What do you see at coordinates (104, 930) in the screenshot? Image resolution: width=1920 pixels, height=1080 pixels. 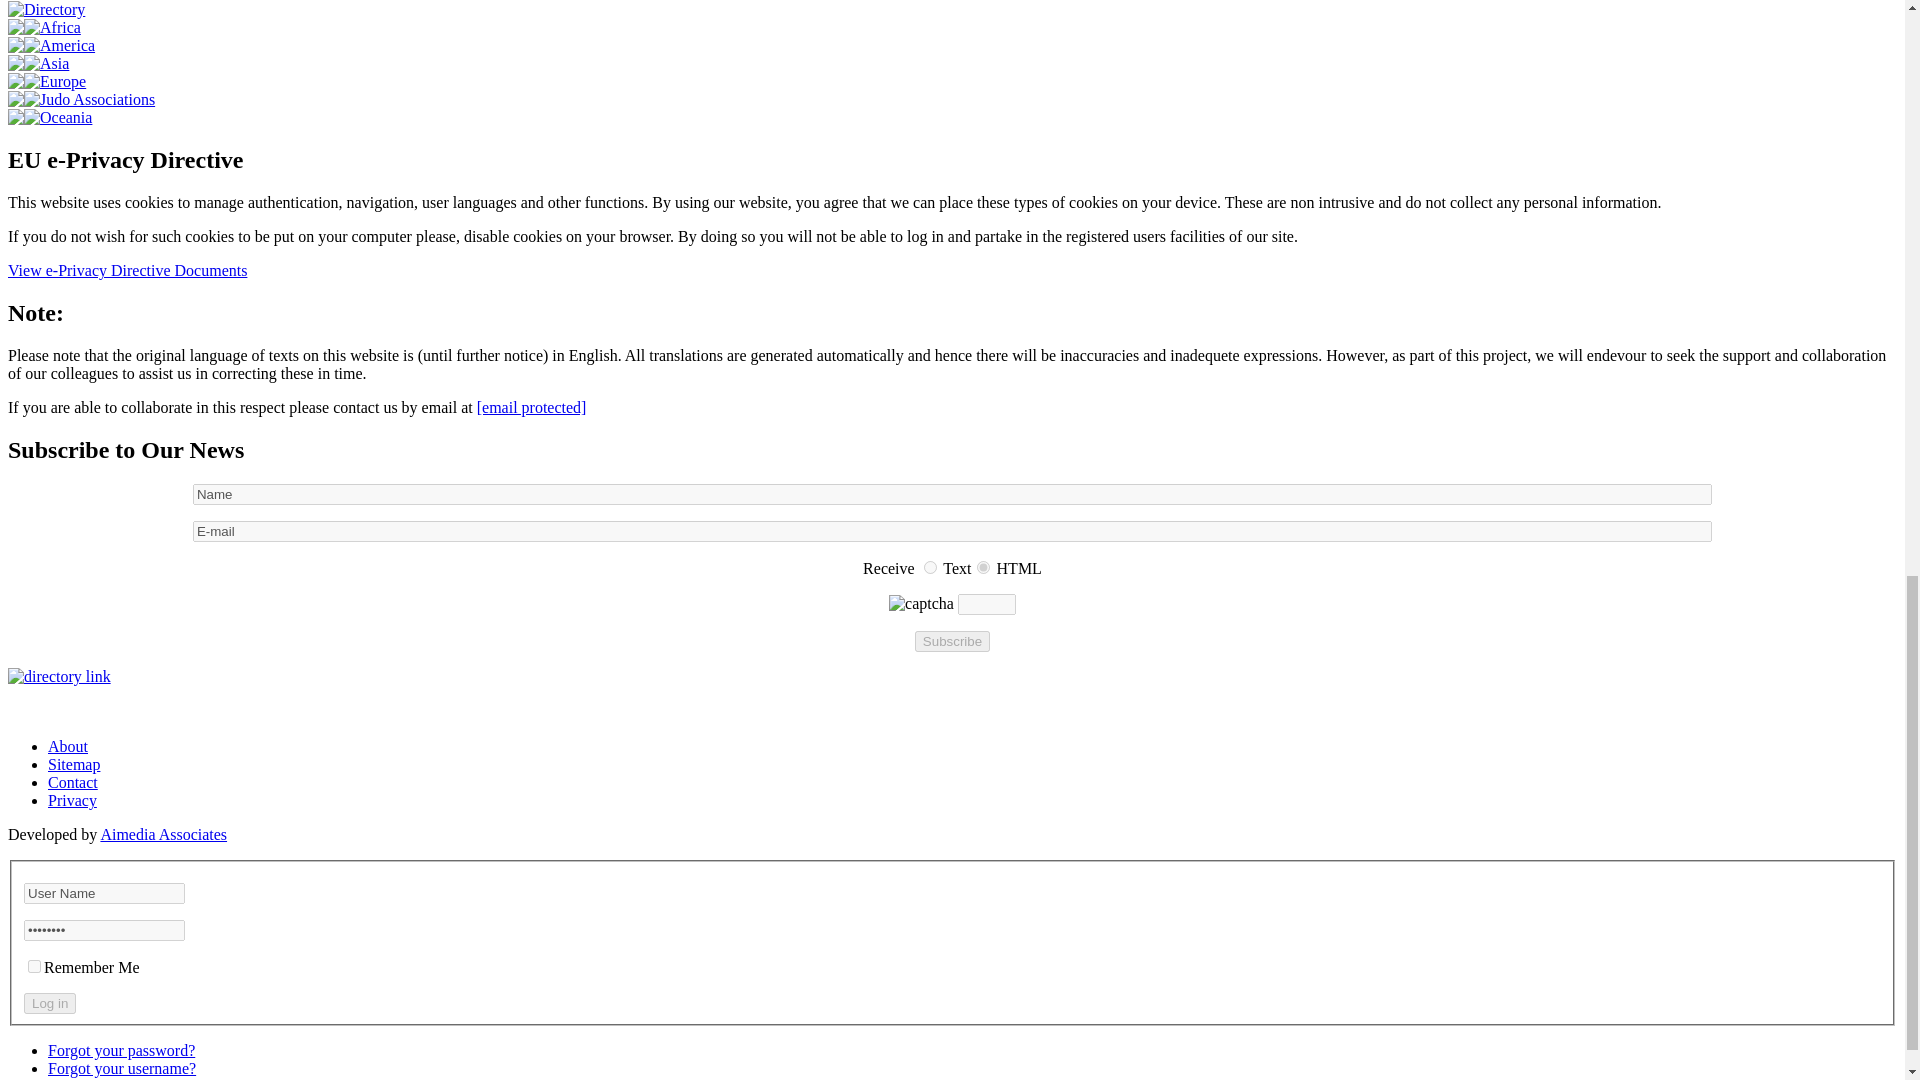 I see `Password` at bounding box center [104, 930].